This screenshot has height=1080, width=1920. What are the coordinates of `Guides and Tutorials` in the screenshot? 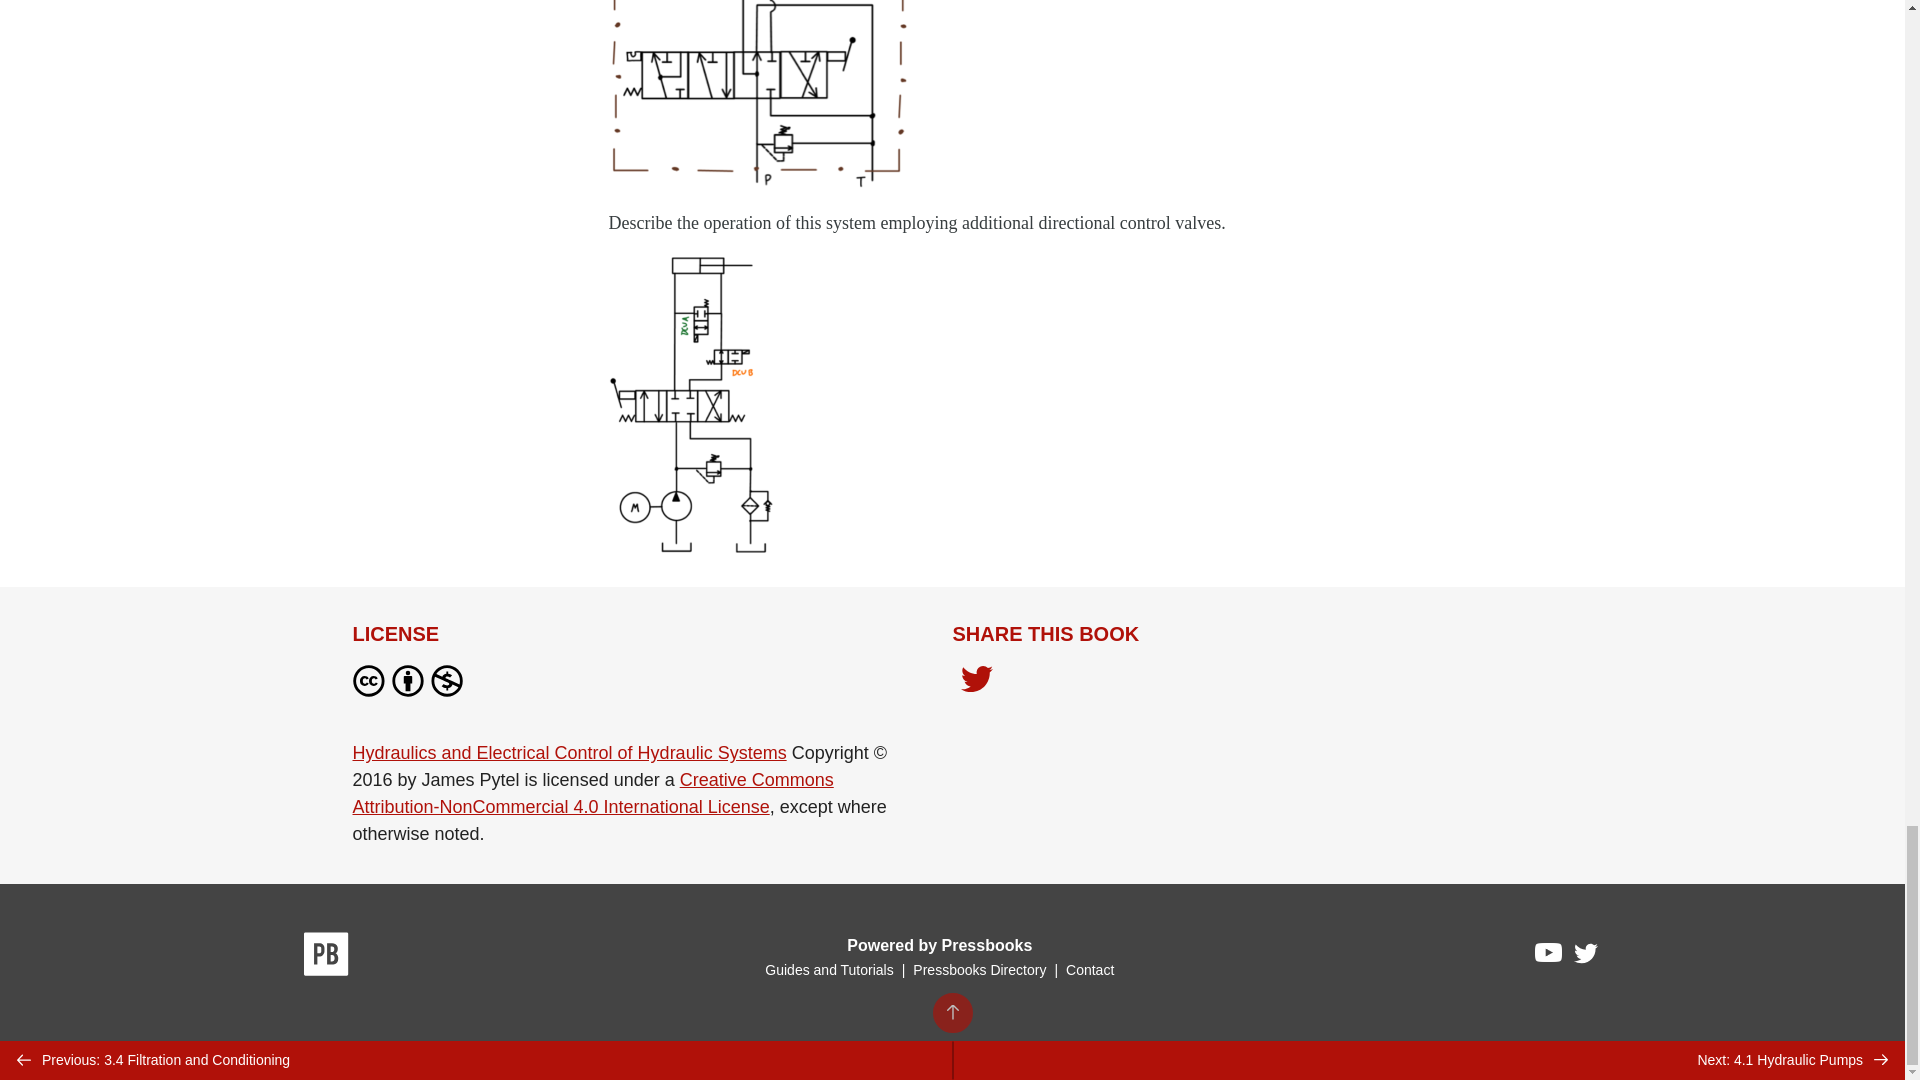 It's located at (828, 970).